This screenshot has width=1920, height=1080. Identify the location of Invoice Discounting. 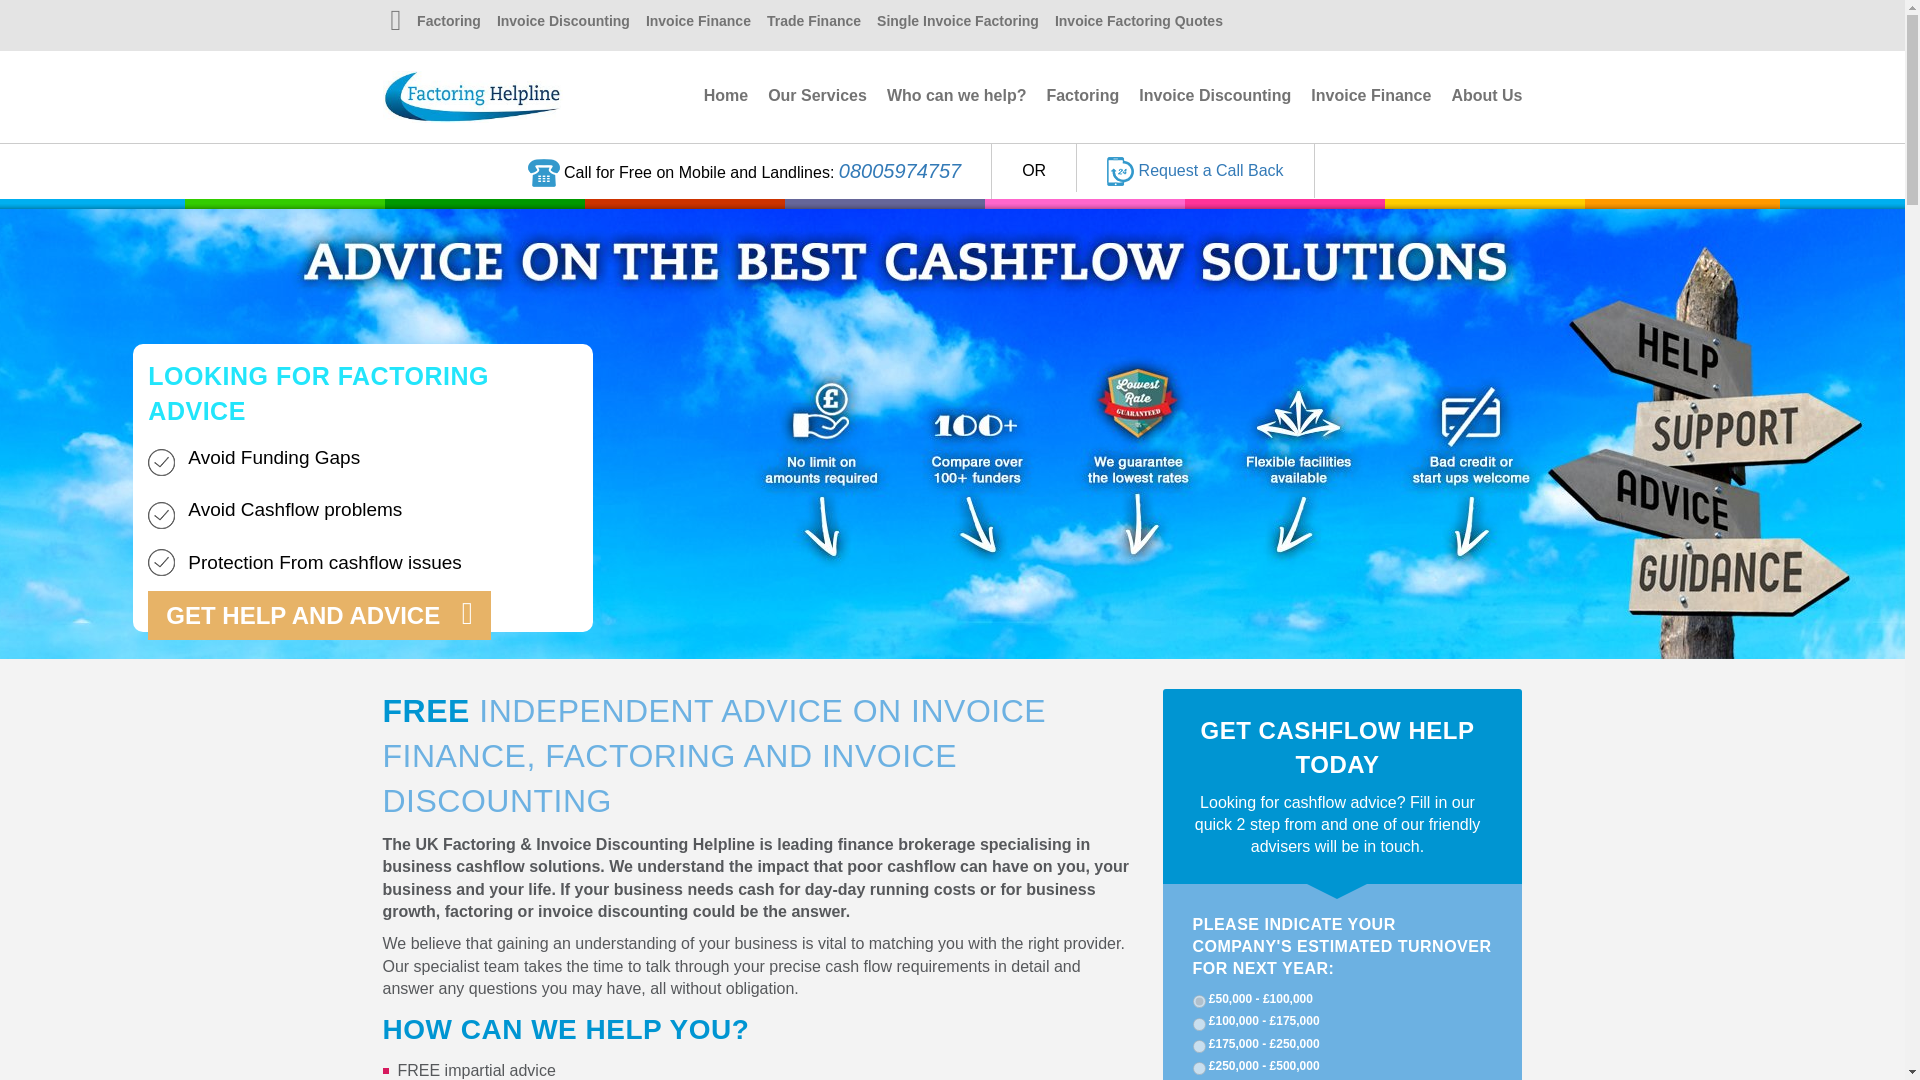
(1214, 95).